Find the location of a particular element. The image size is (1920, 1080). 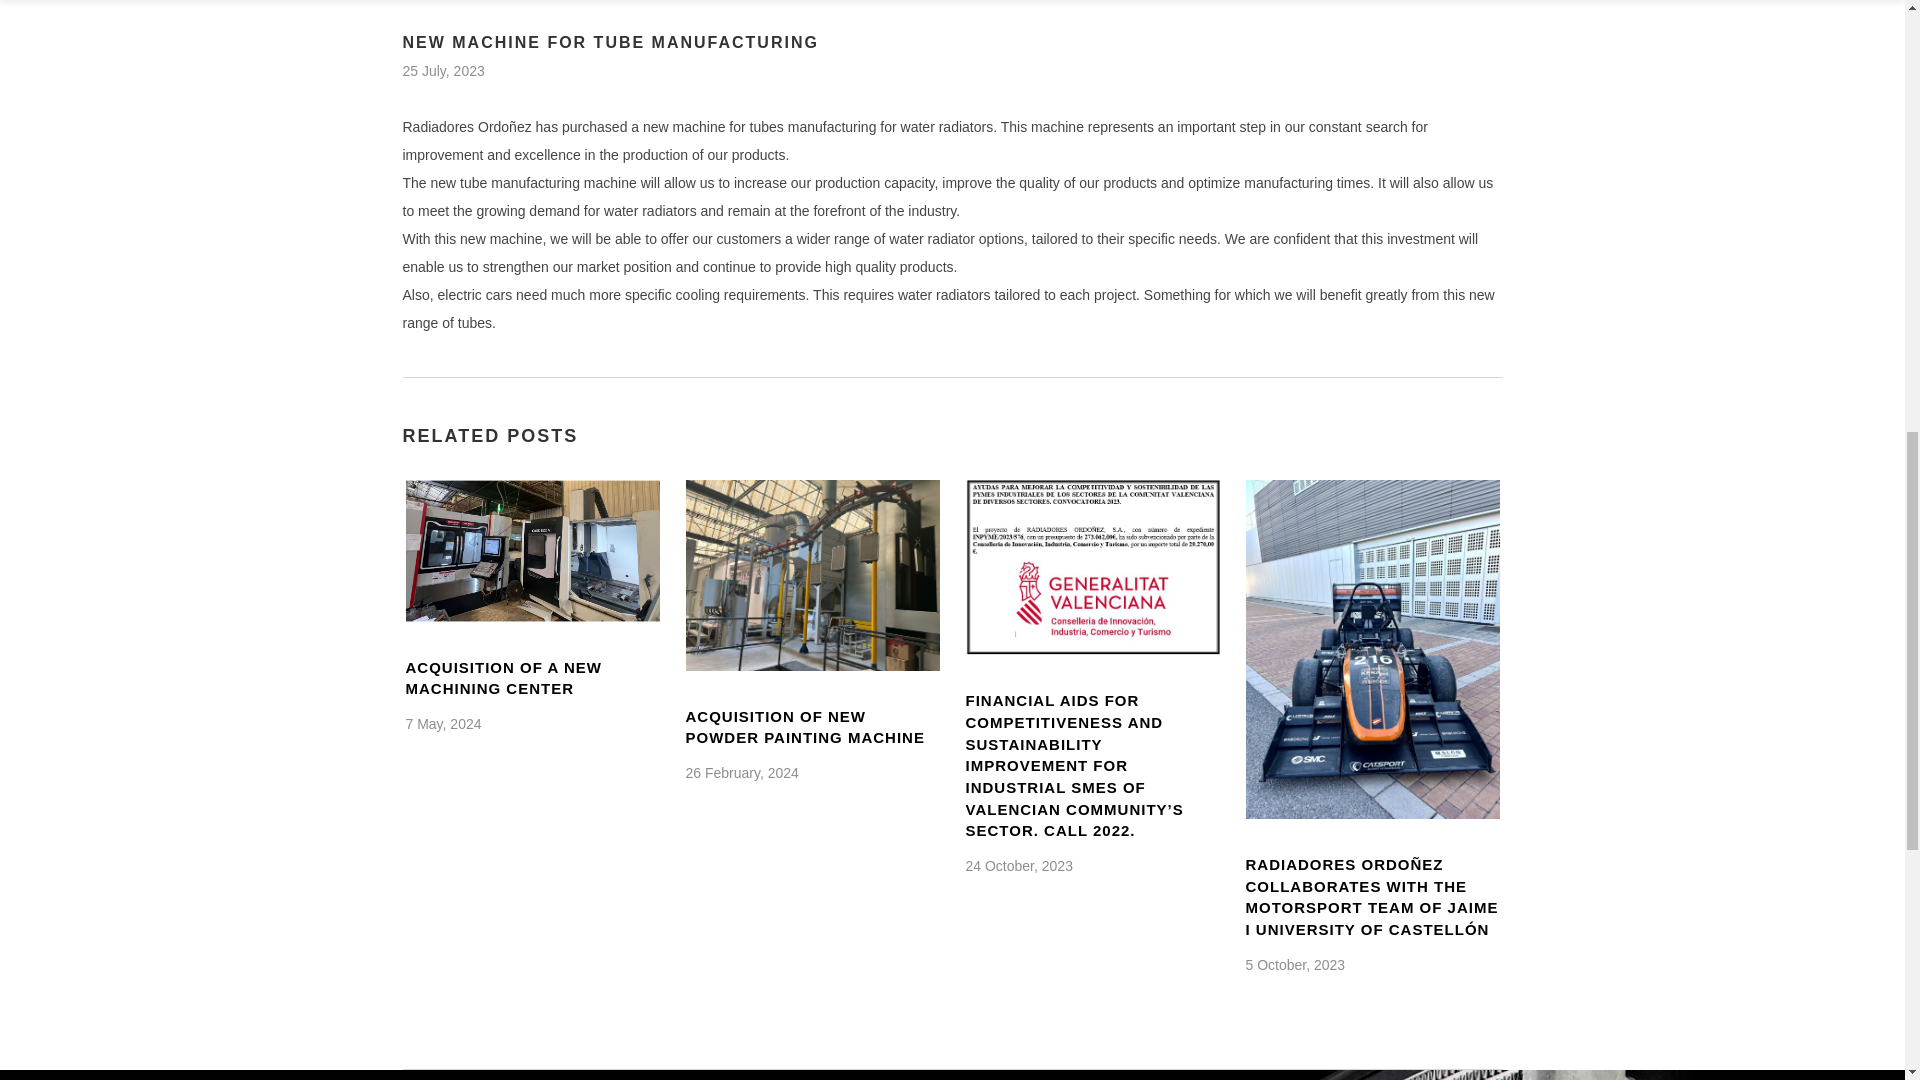

ACQUISITION OF A NEW MACHINING CENTER is located at coordinates (504, 678).